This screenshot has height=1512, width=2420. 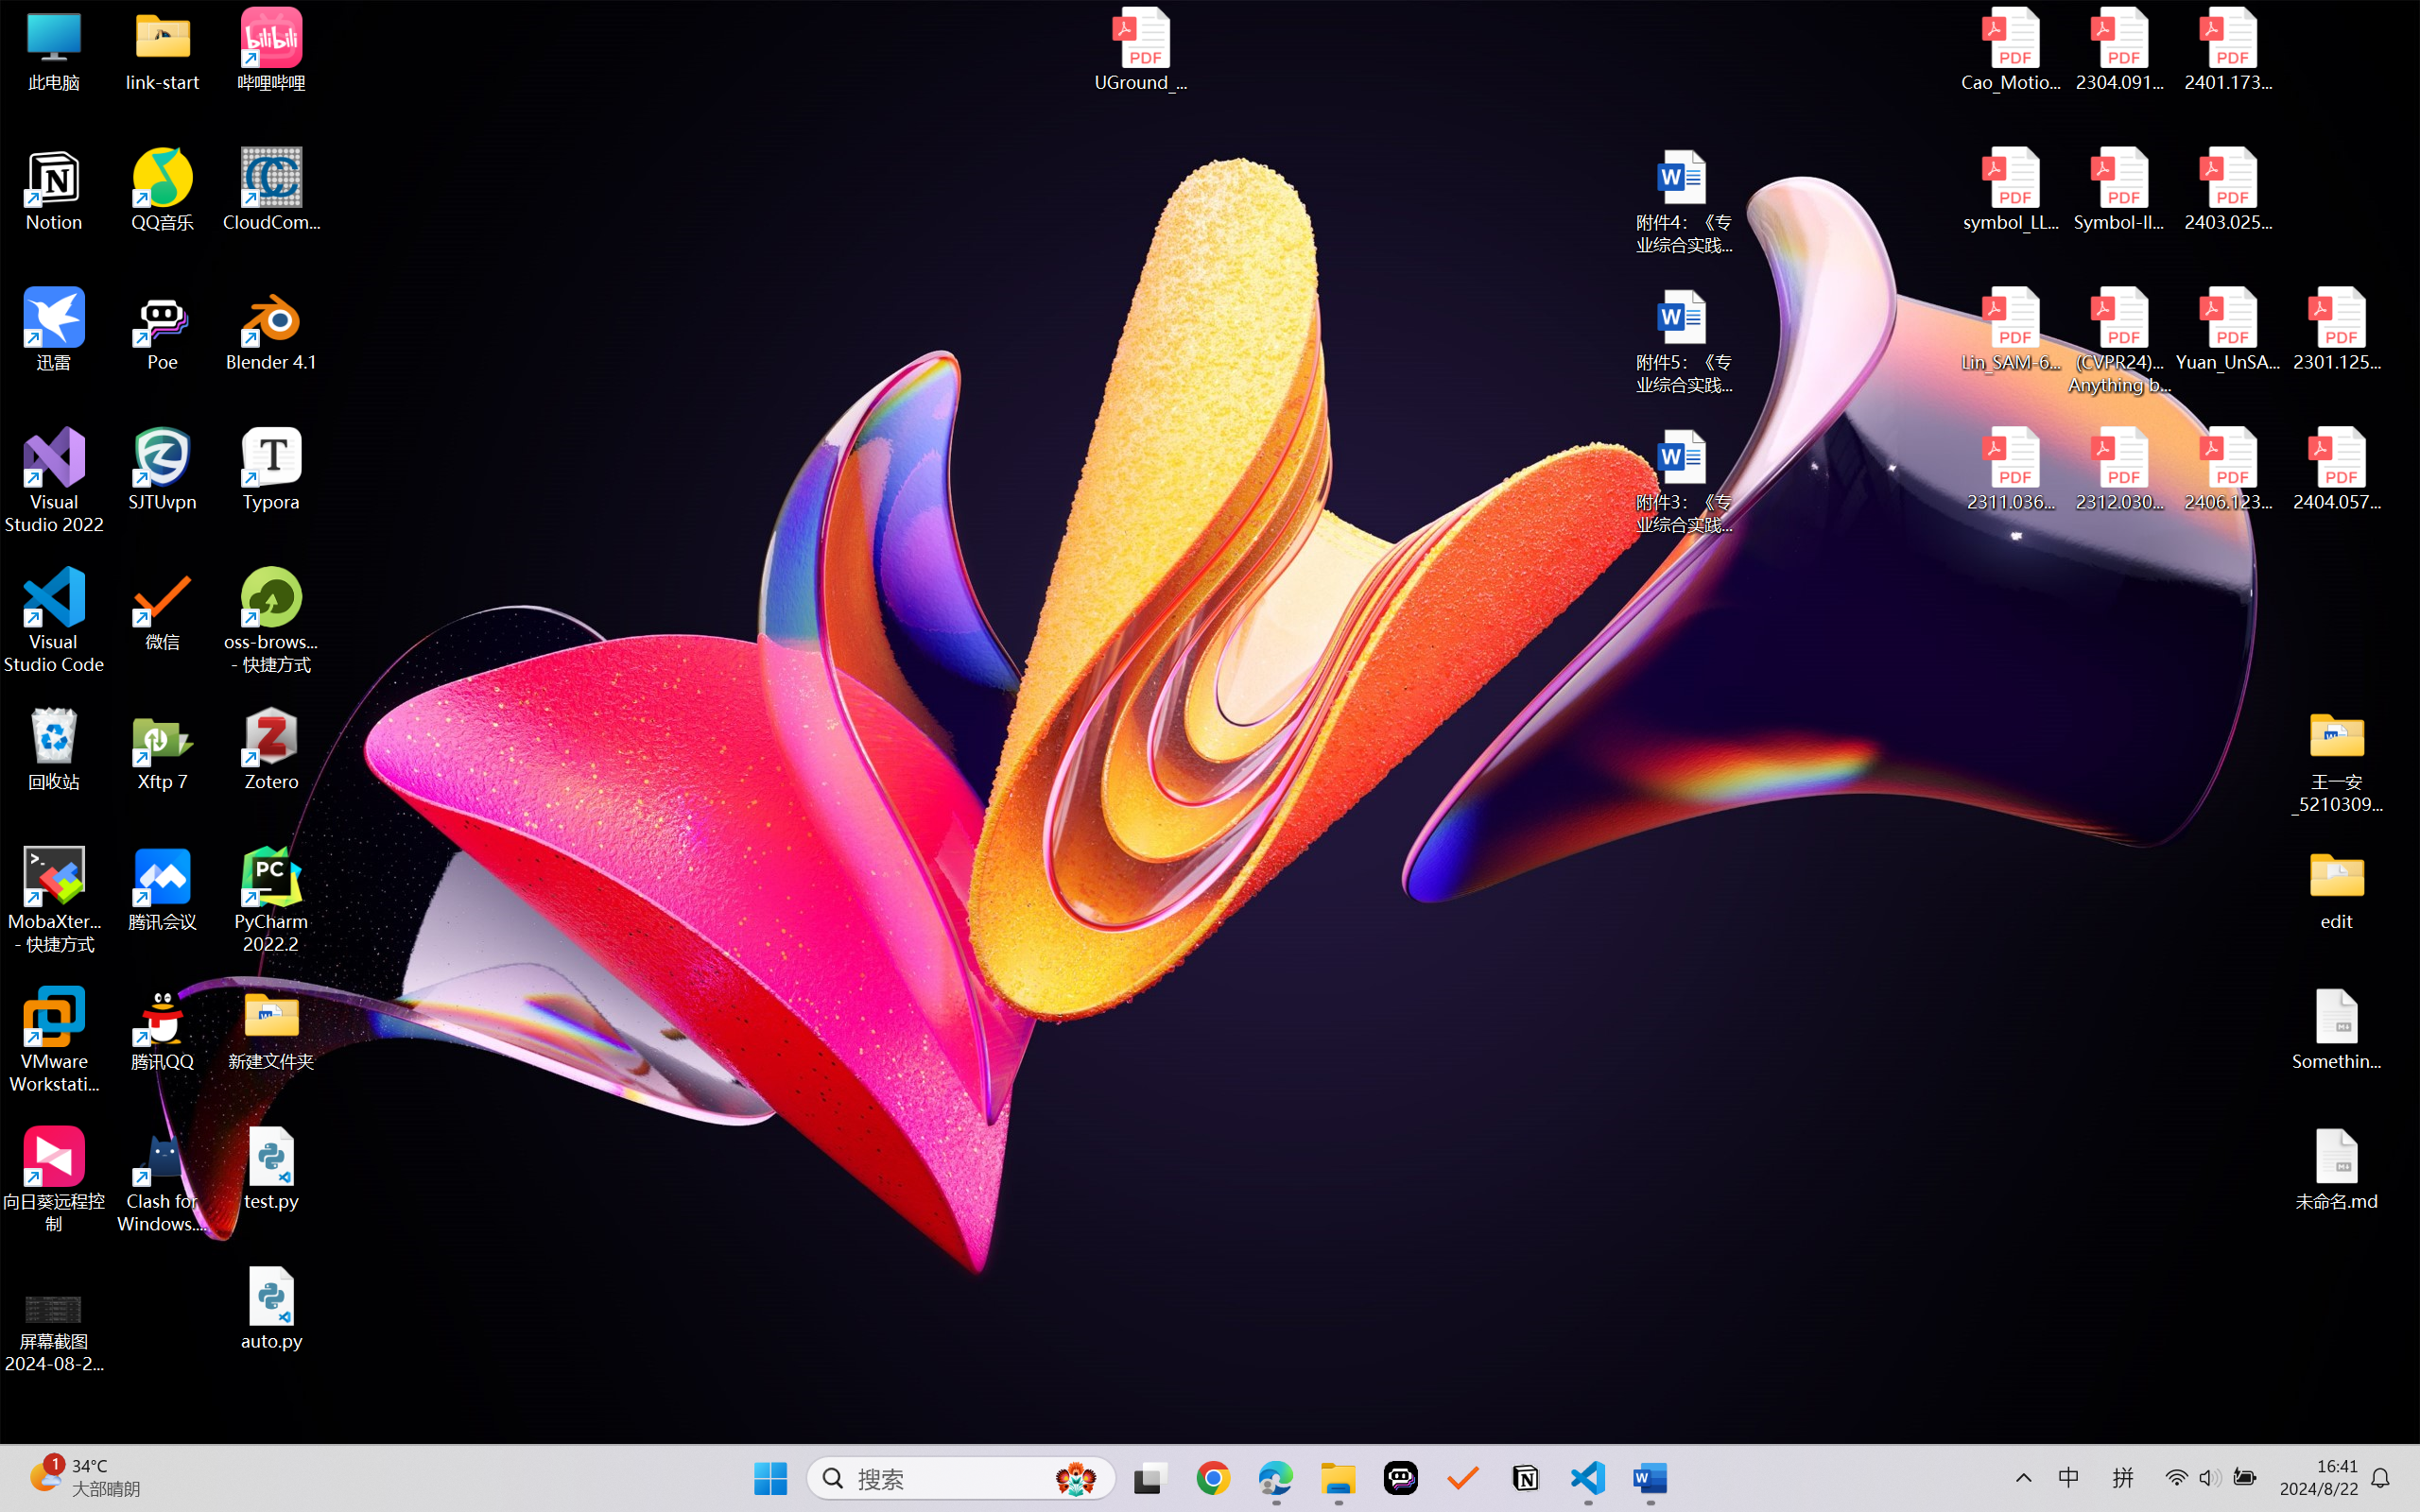 What do you see at coordinates (272, 329) in the screenshot?
I see `Blender 4.1` at bounding box center [272, 329].